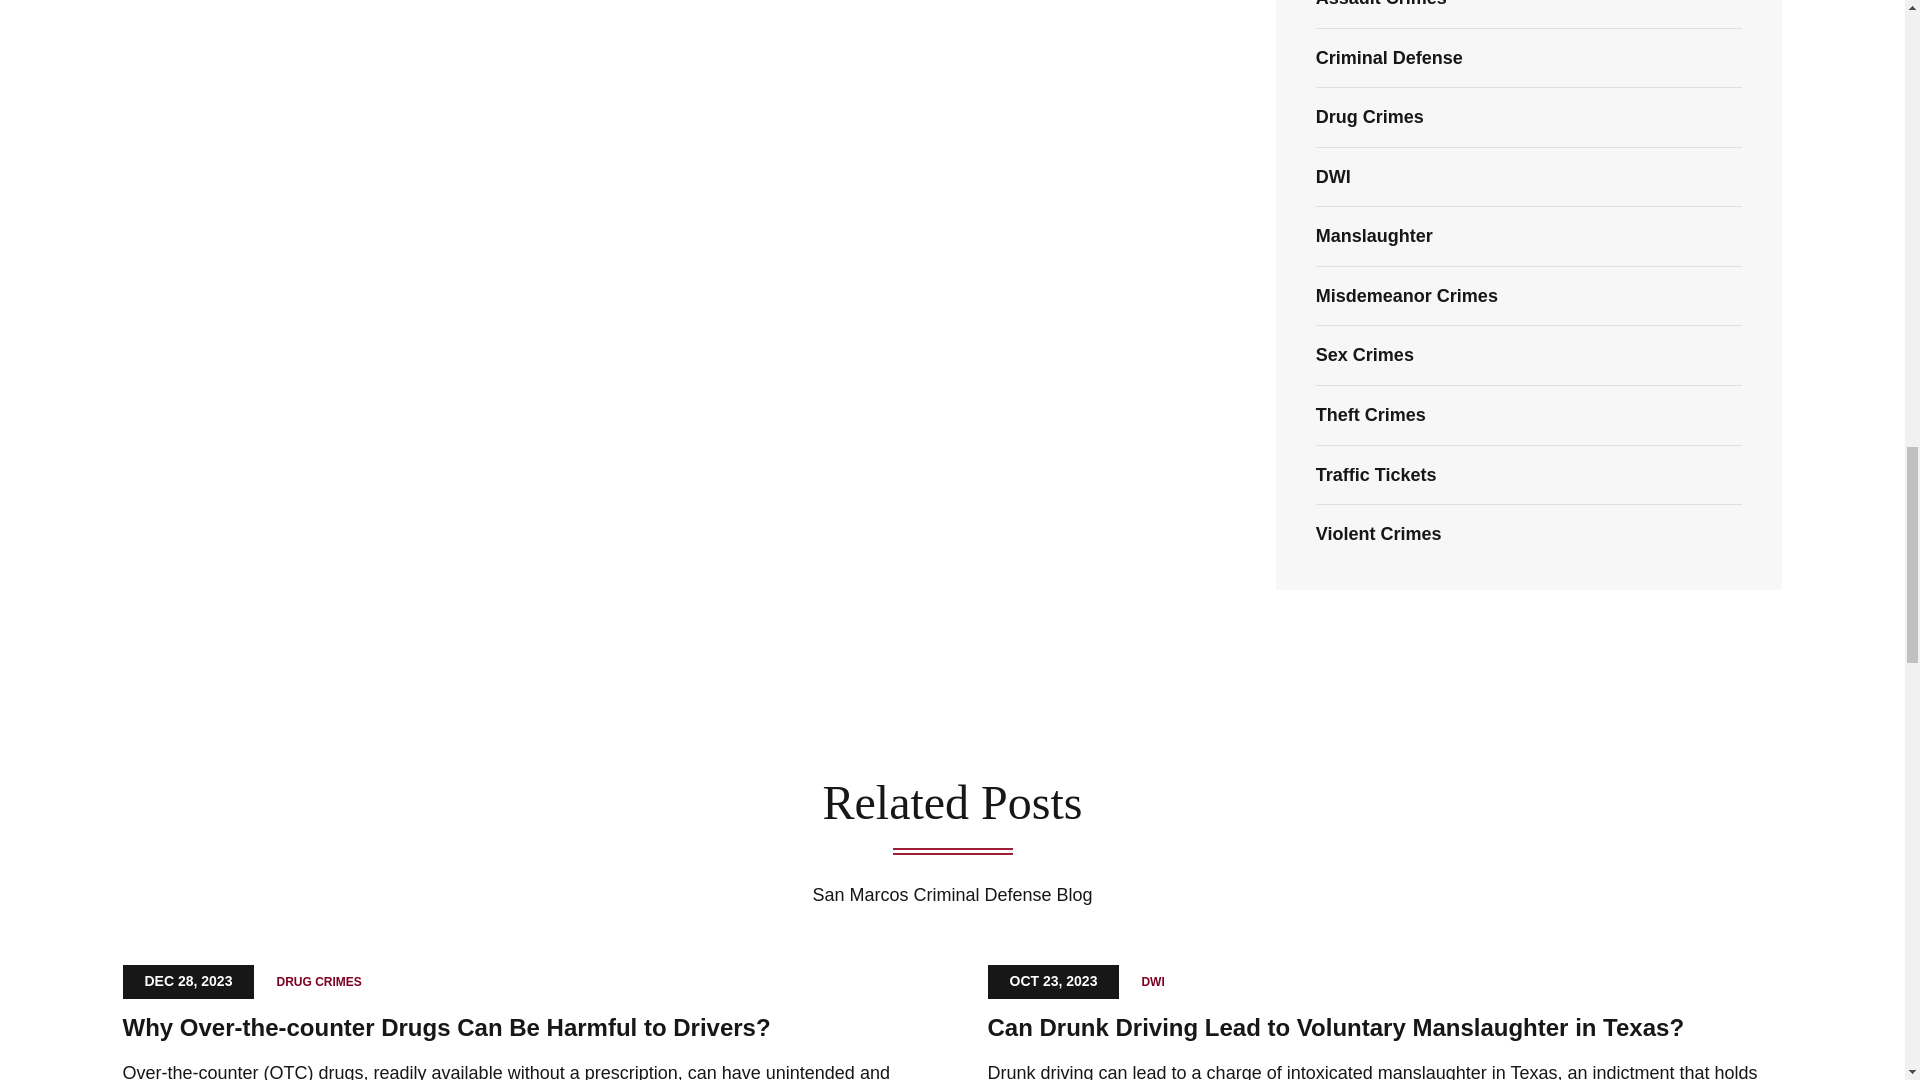 The height and width of the screenshot is (1080, 1920). Describe the element at coordinates (1389, 58) in the screenshot. I see `Criminal Defense` at that location.